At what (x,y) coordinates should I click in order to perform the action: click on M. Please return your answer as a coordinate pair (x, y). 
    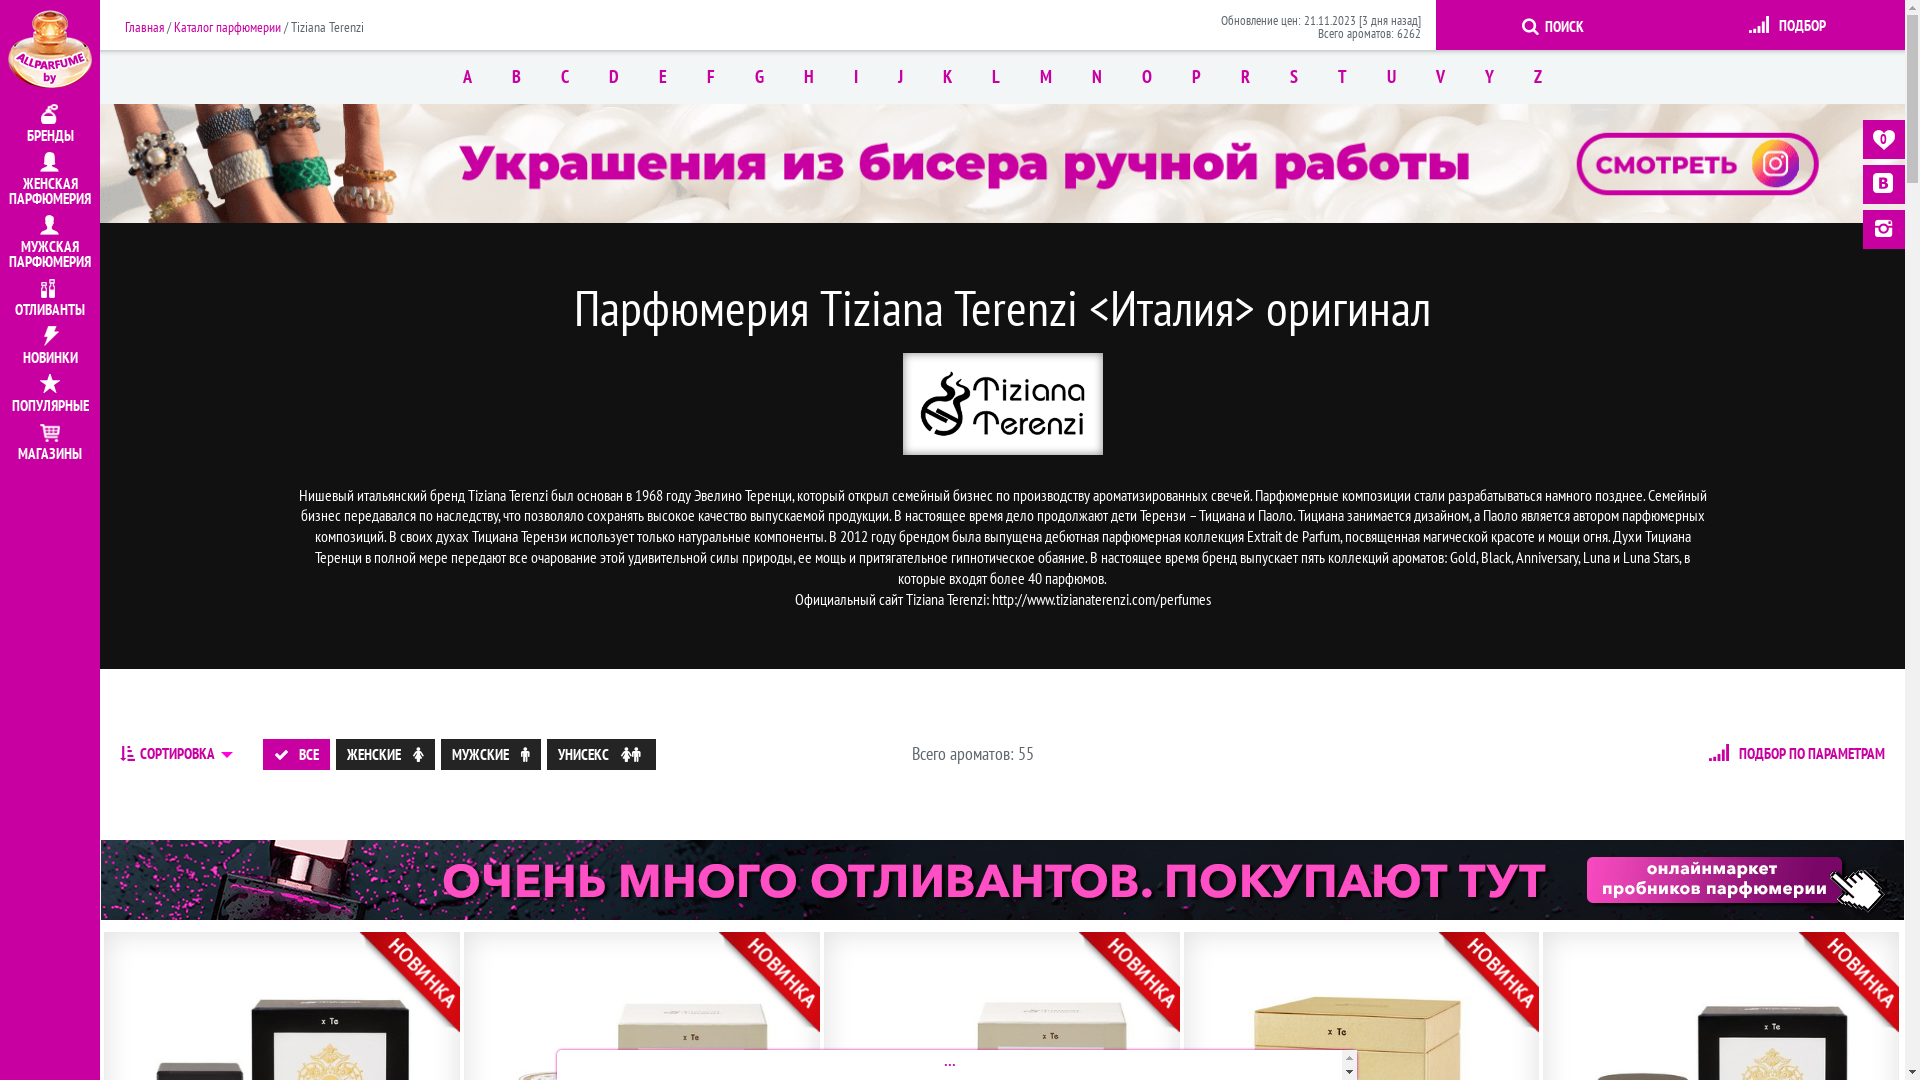
    Looking at the image, I should click on (1046, 77).